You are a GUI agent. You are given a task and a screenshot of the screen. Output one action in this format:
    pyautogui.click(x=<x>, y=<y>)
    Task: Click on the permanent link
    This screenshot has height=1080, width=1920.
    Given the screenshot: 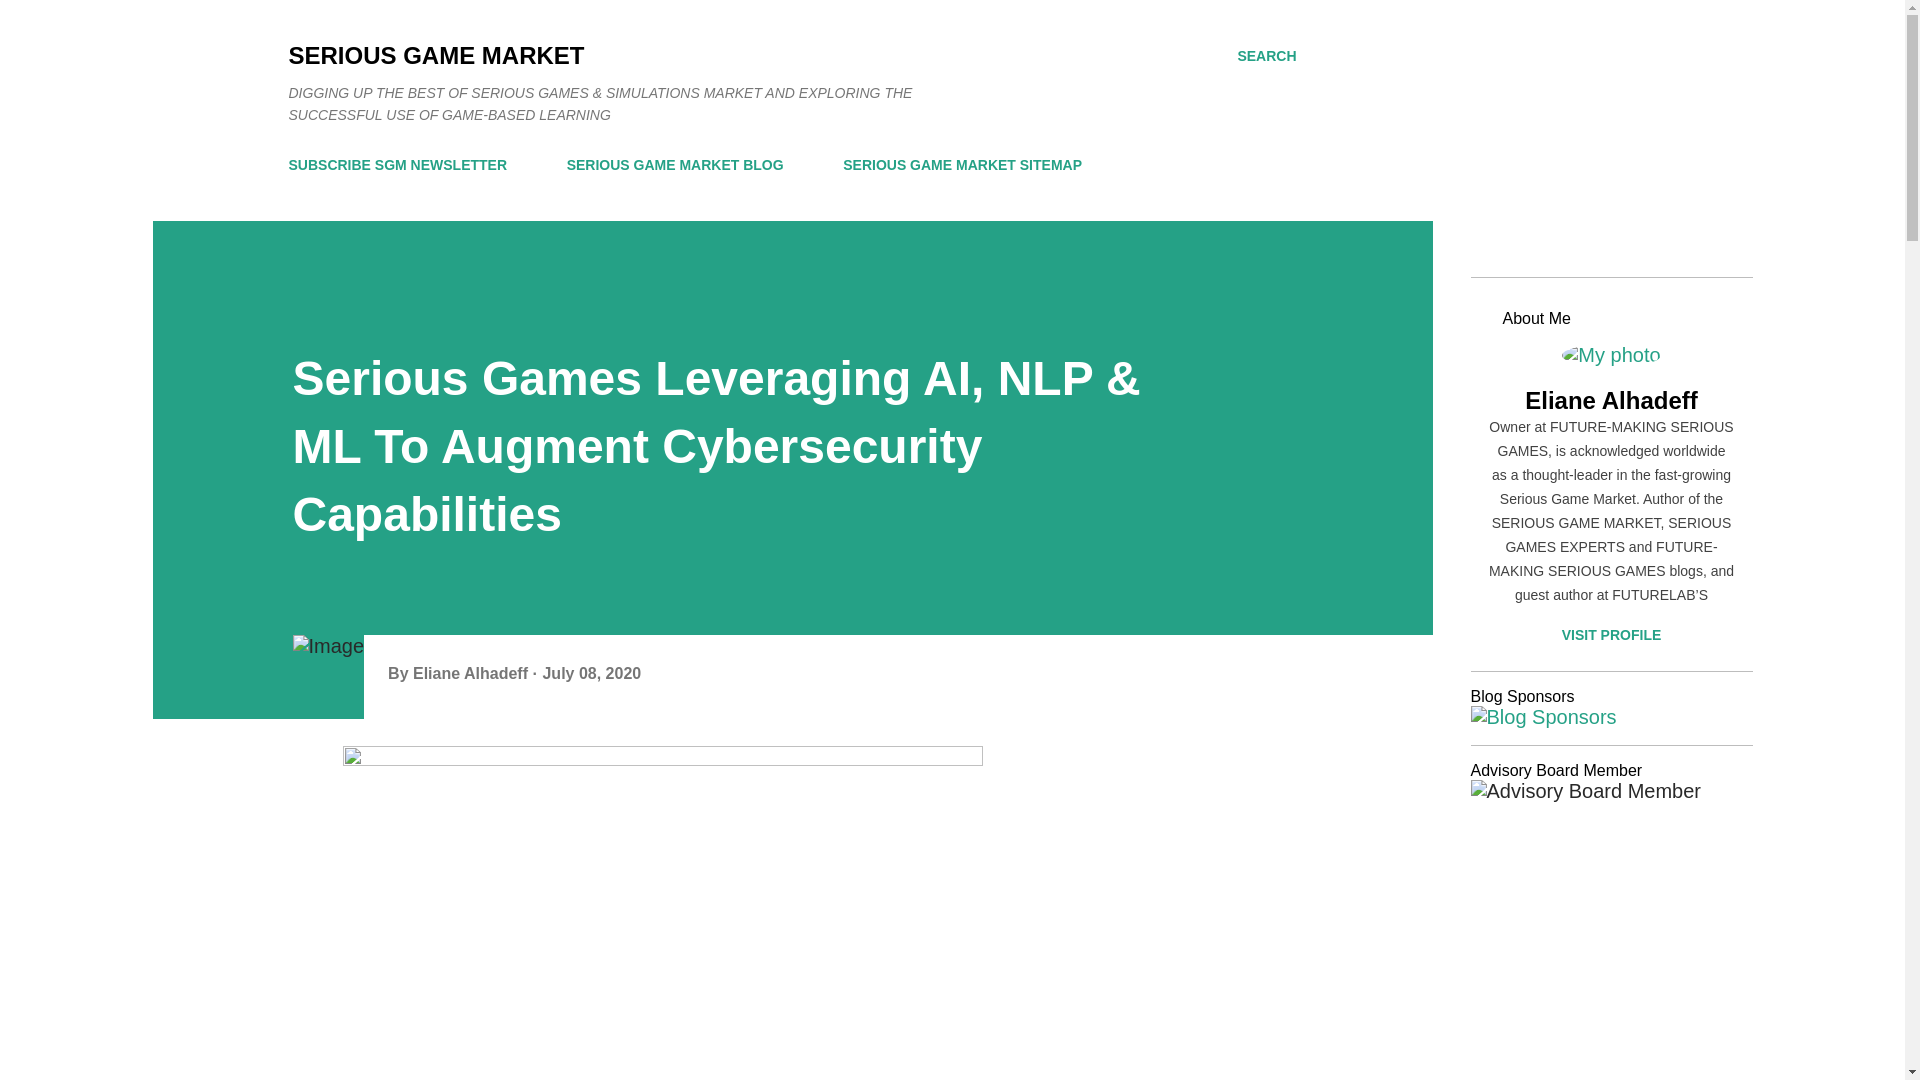 What is the action you would take?
    pyautogui.click(x=591, y=673)
    